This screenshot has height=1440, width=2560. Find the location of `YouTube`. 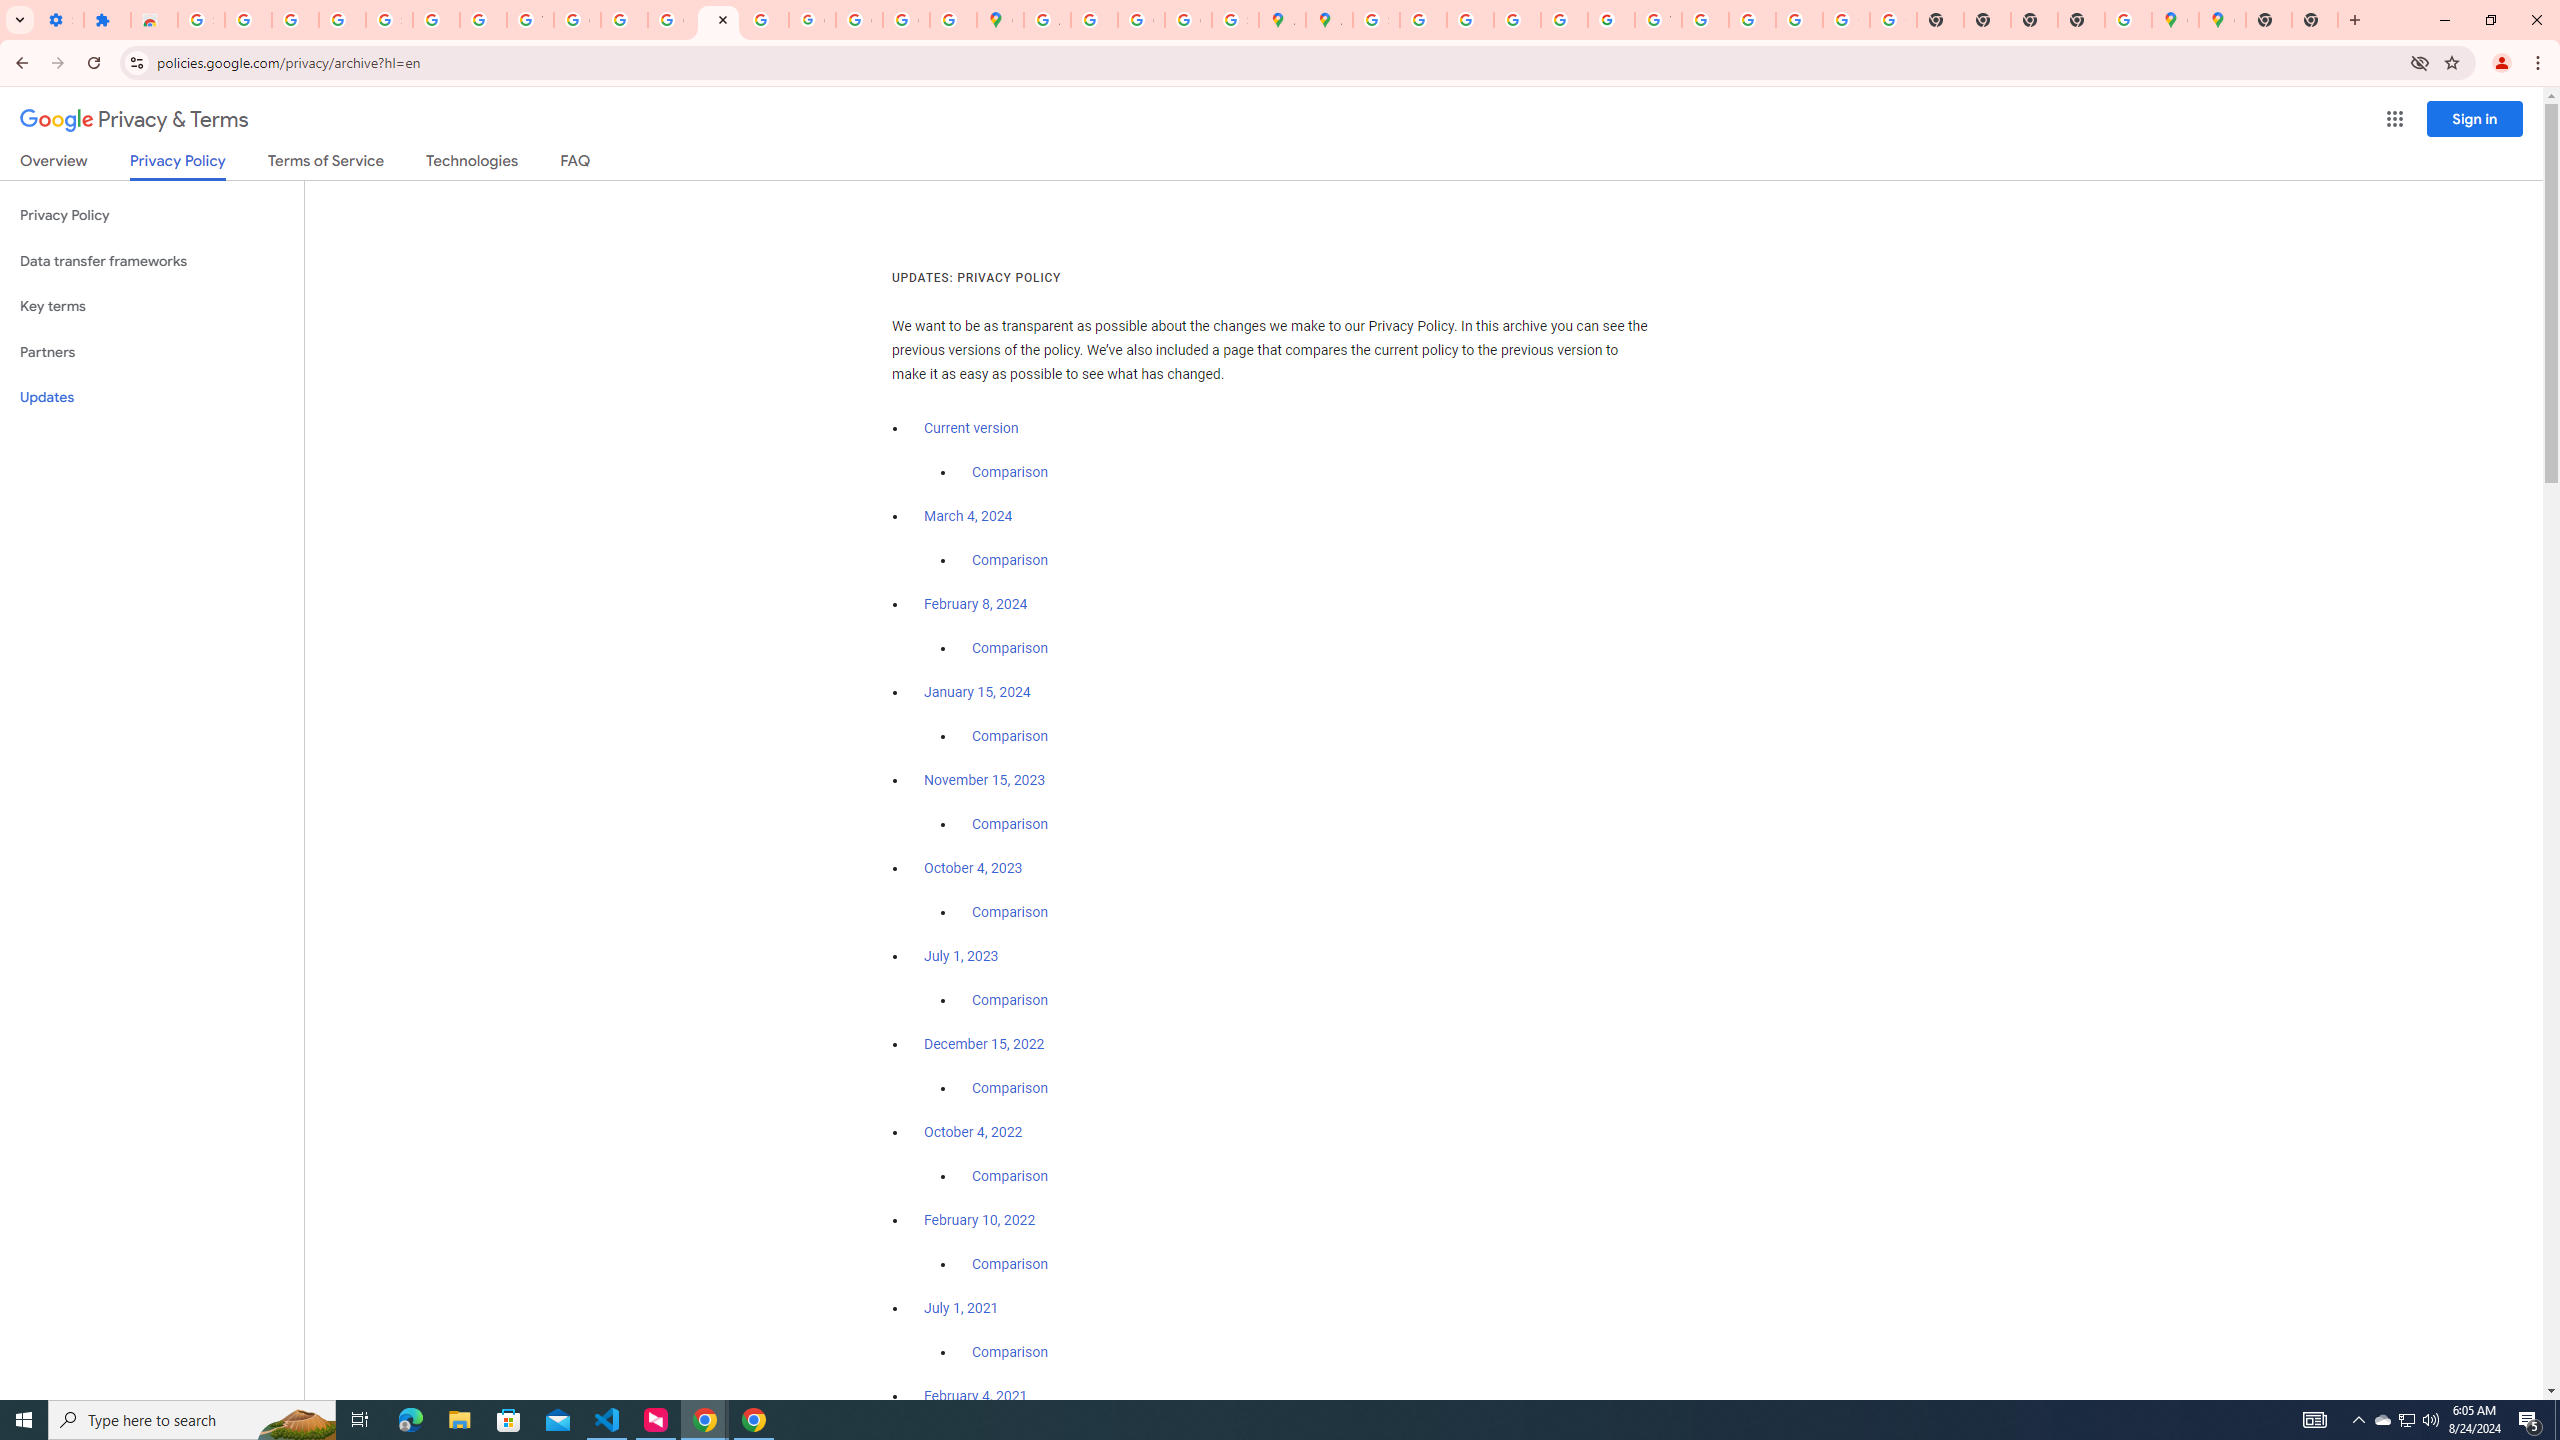

YouTube is located at coordinates (1658, 20).